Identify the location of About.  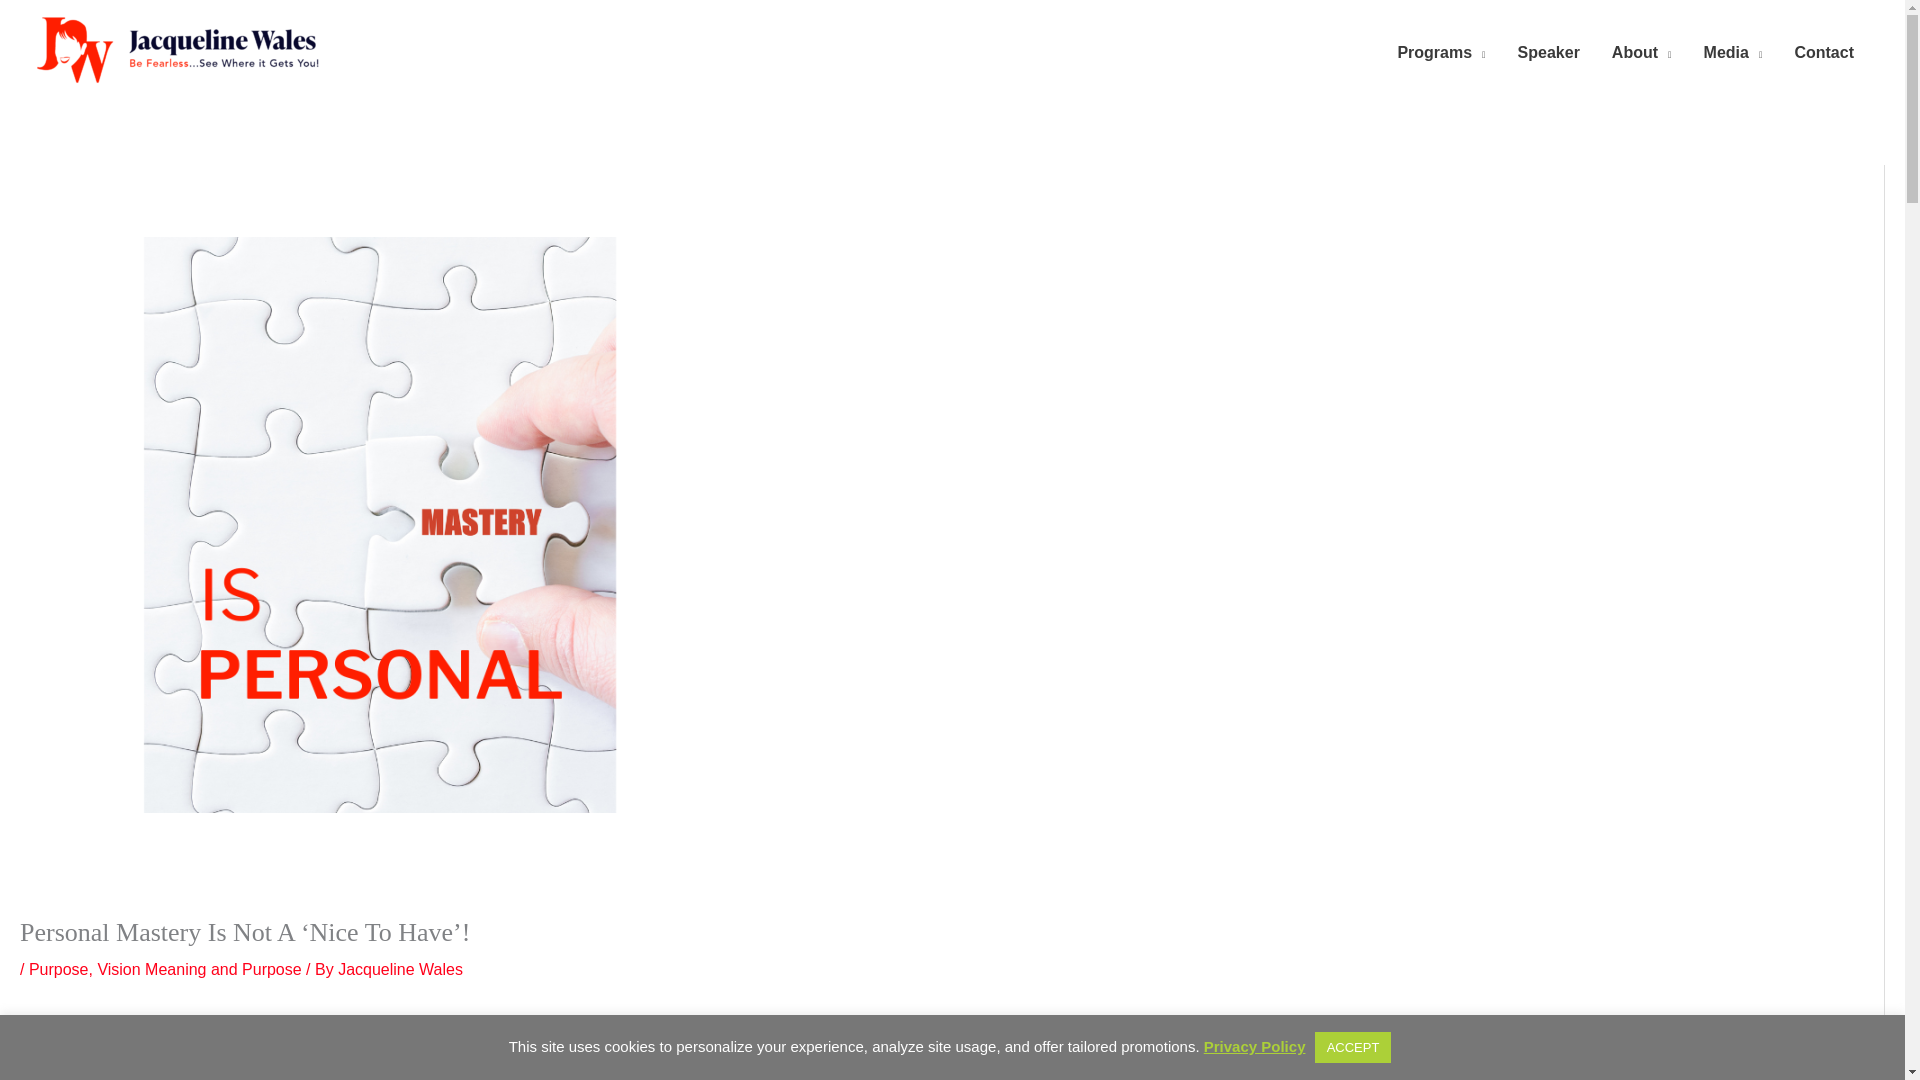
(1641, 52).